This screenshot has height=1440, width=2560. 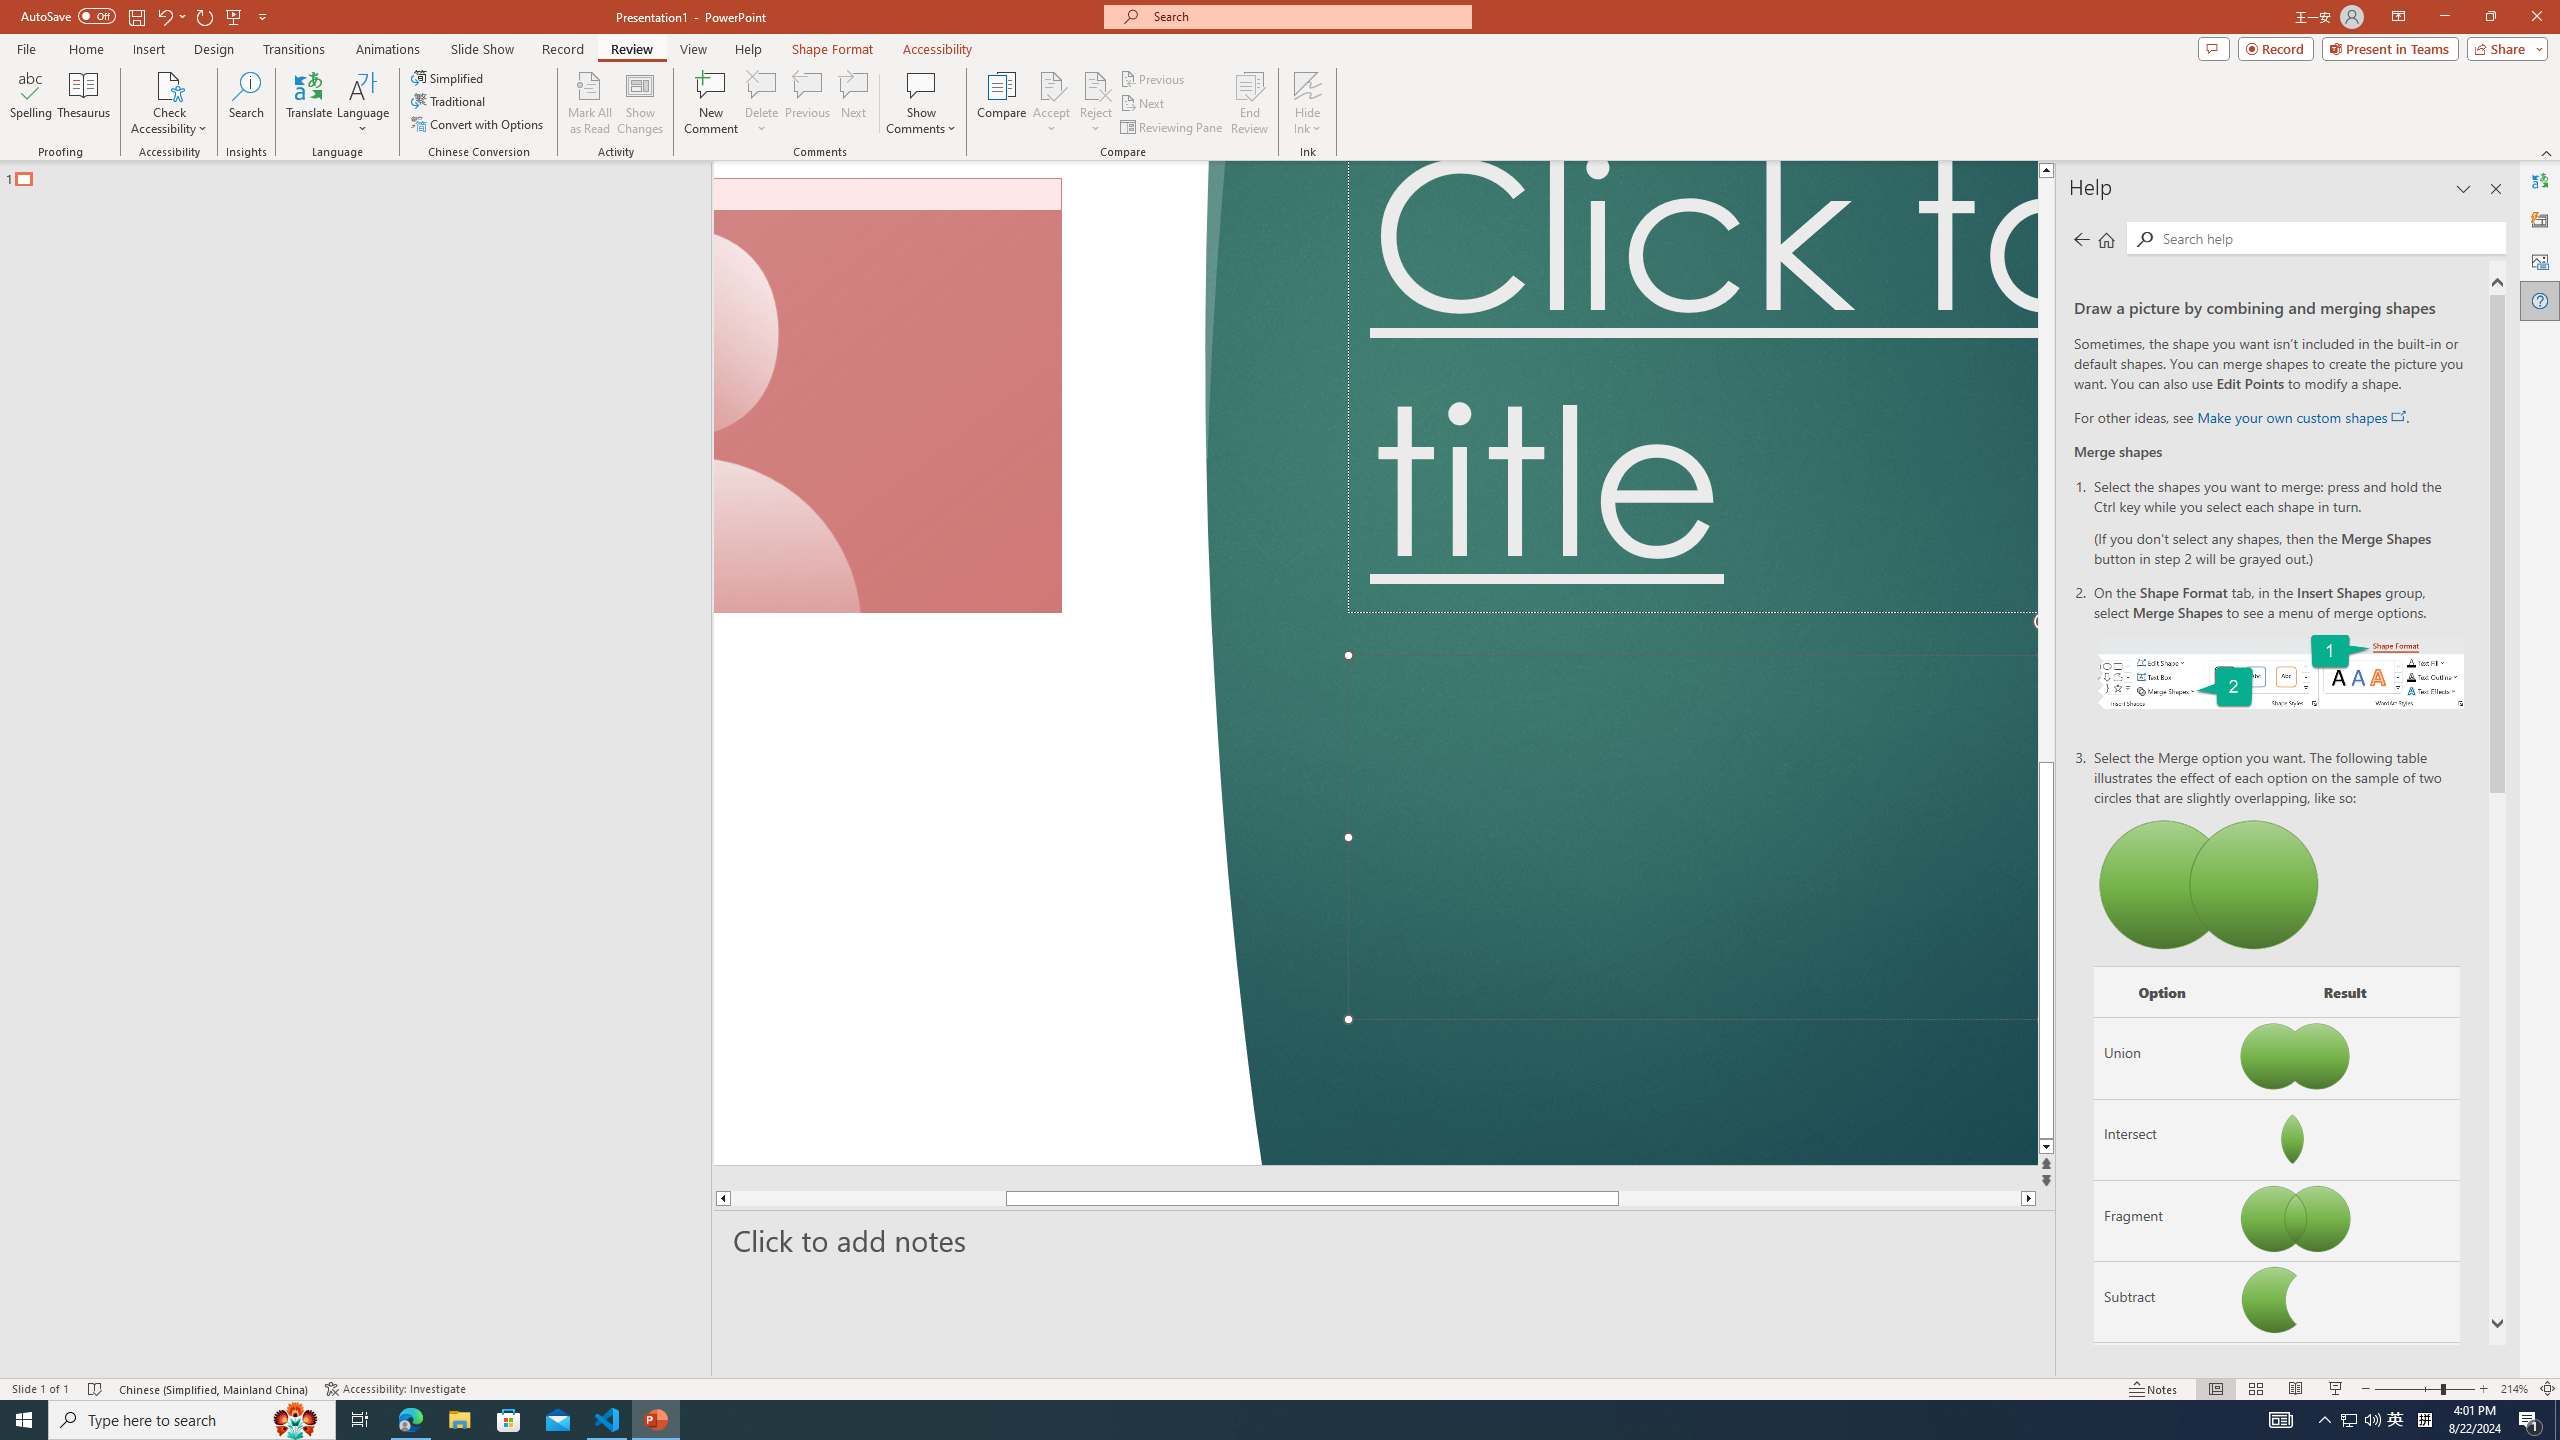 I want to click on Reject, so click(x=1096, y=103).